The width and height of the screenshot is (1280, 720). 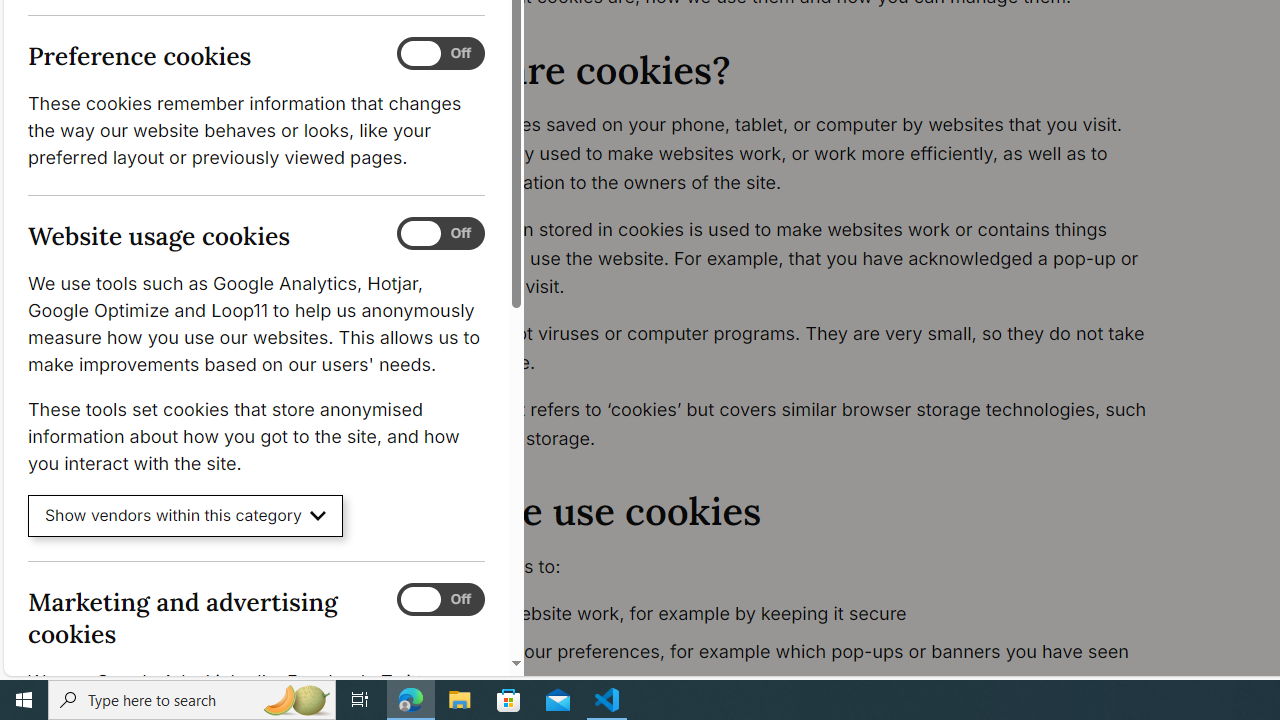 I want to click on Preference cookies, so click(x=440, y=54).